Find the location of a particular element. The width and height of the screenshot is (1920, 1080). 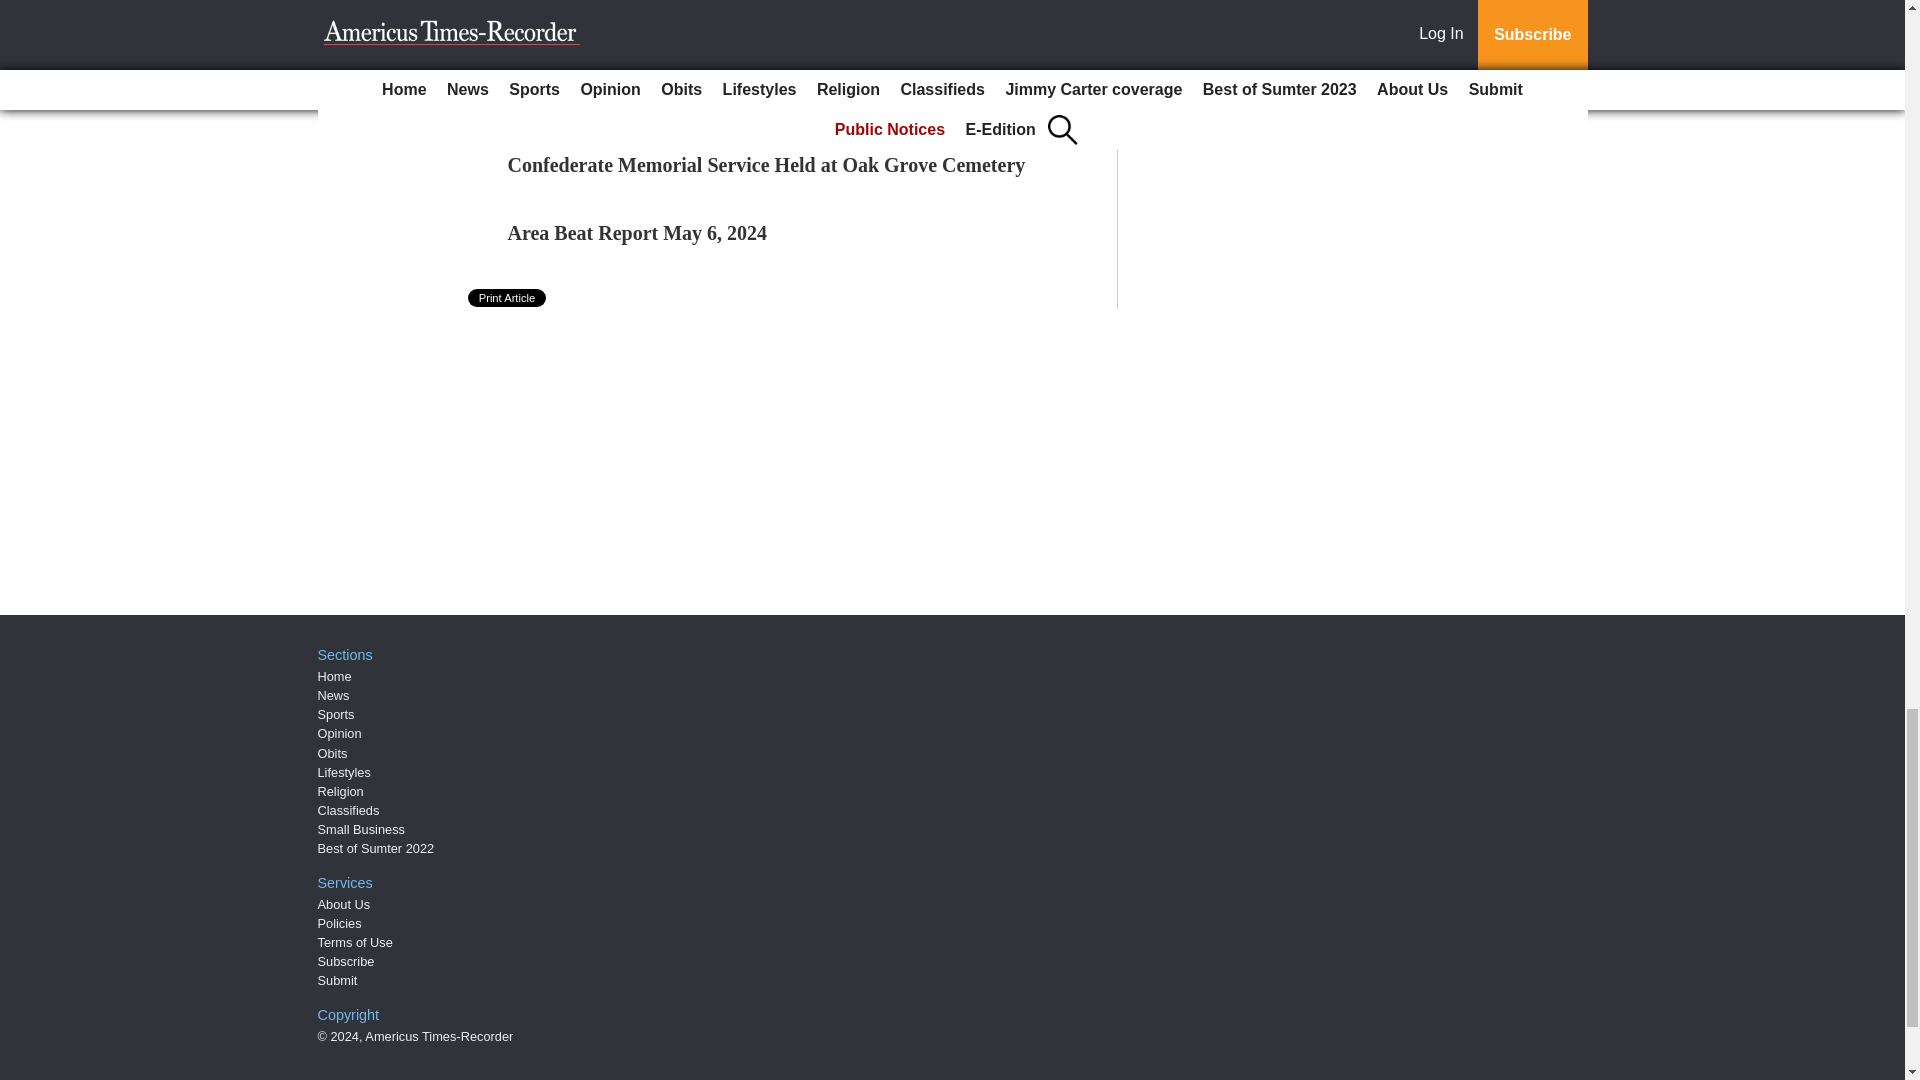

Religion is located at coordinates (341, 792).